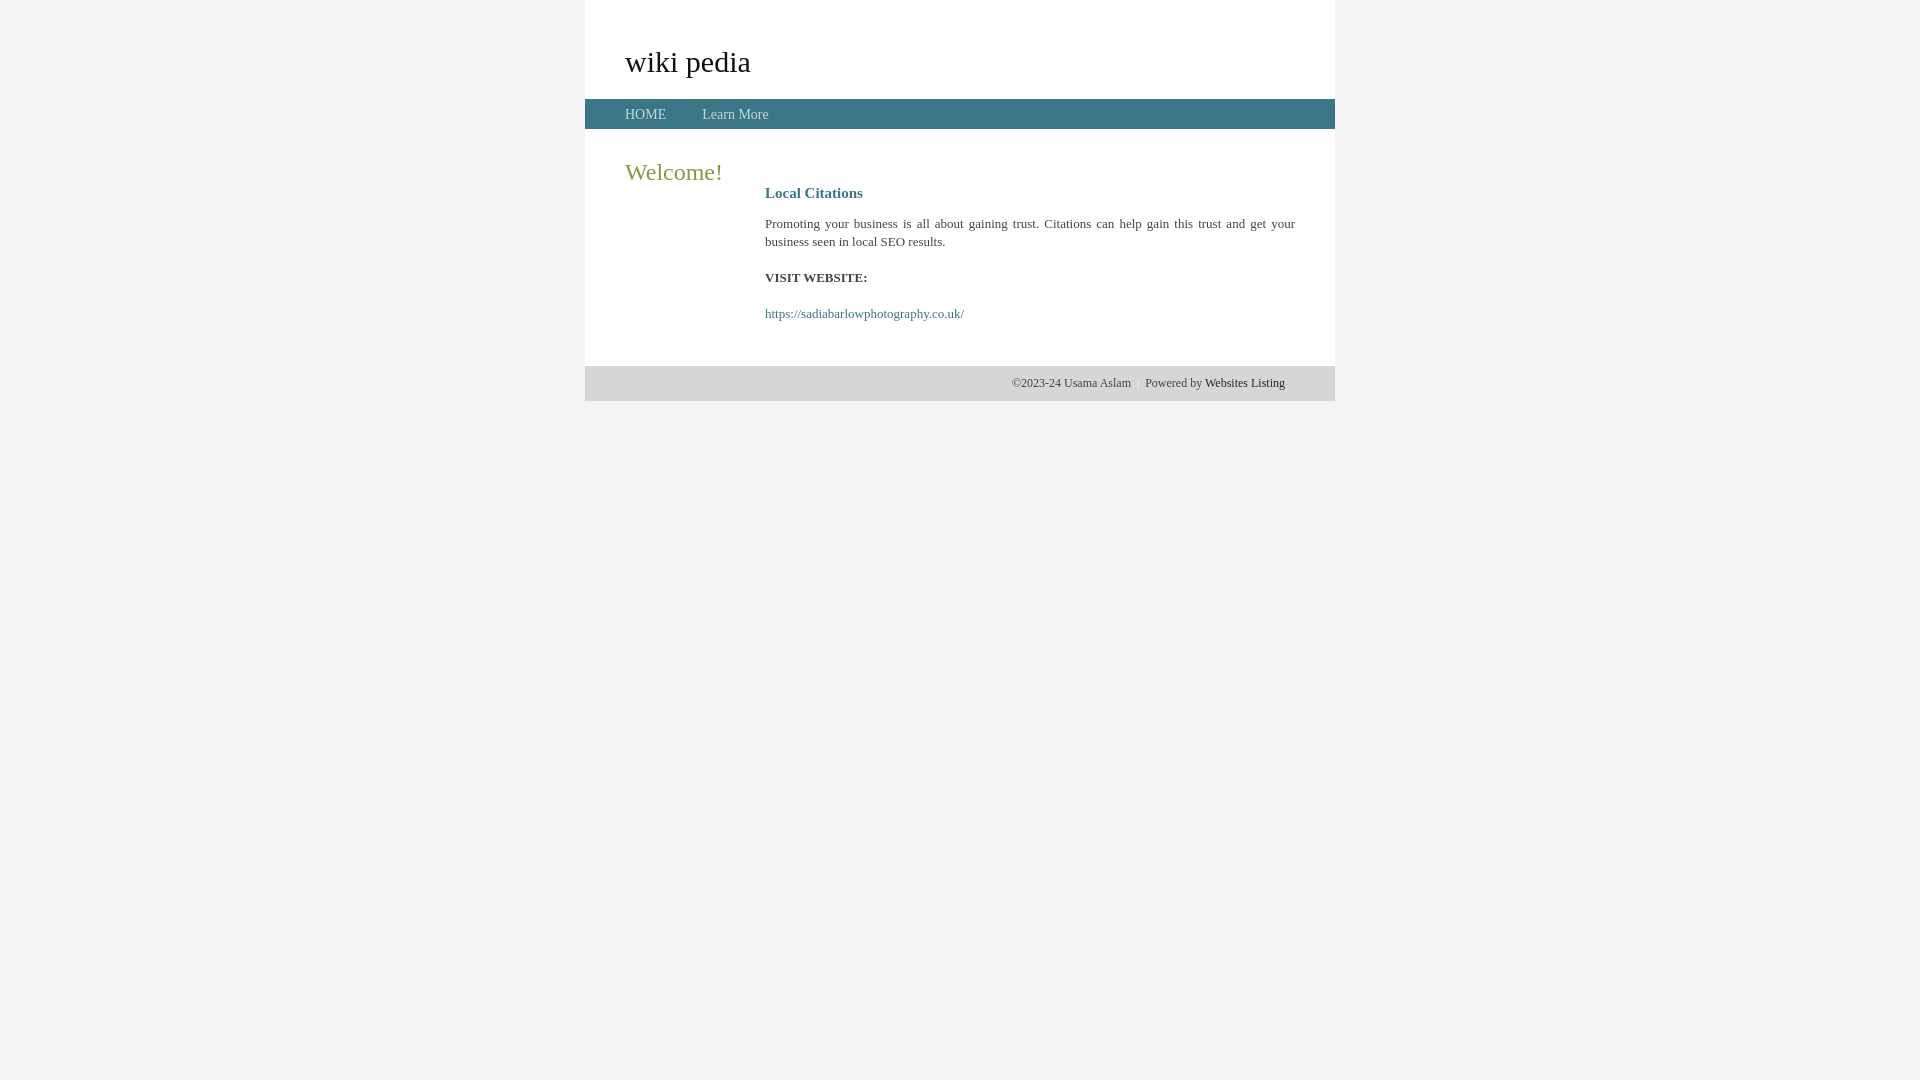 The height and width of the screenshot is (1080, 1920). Describe the element at coordinates (1245, 383) in the screenshot. I see `Websites Listing` at that location.